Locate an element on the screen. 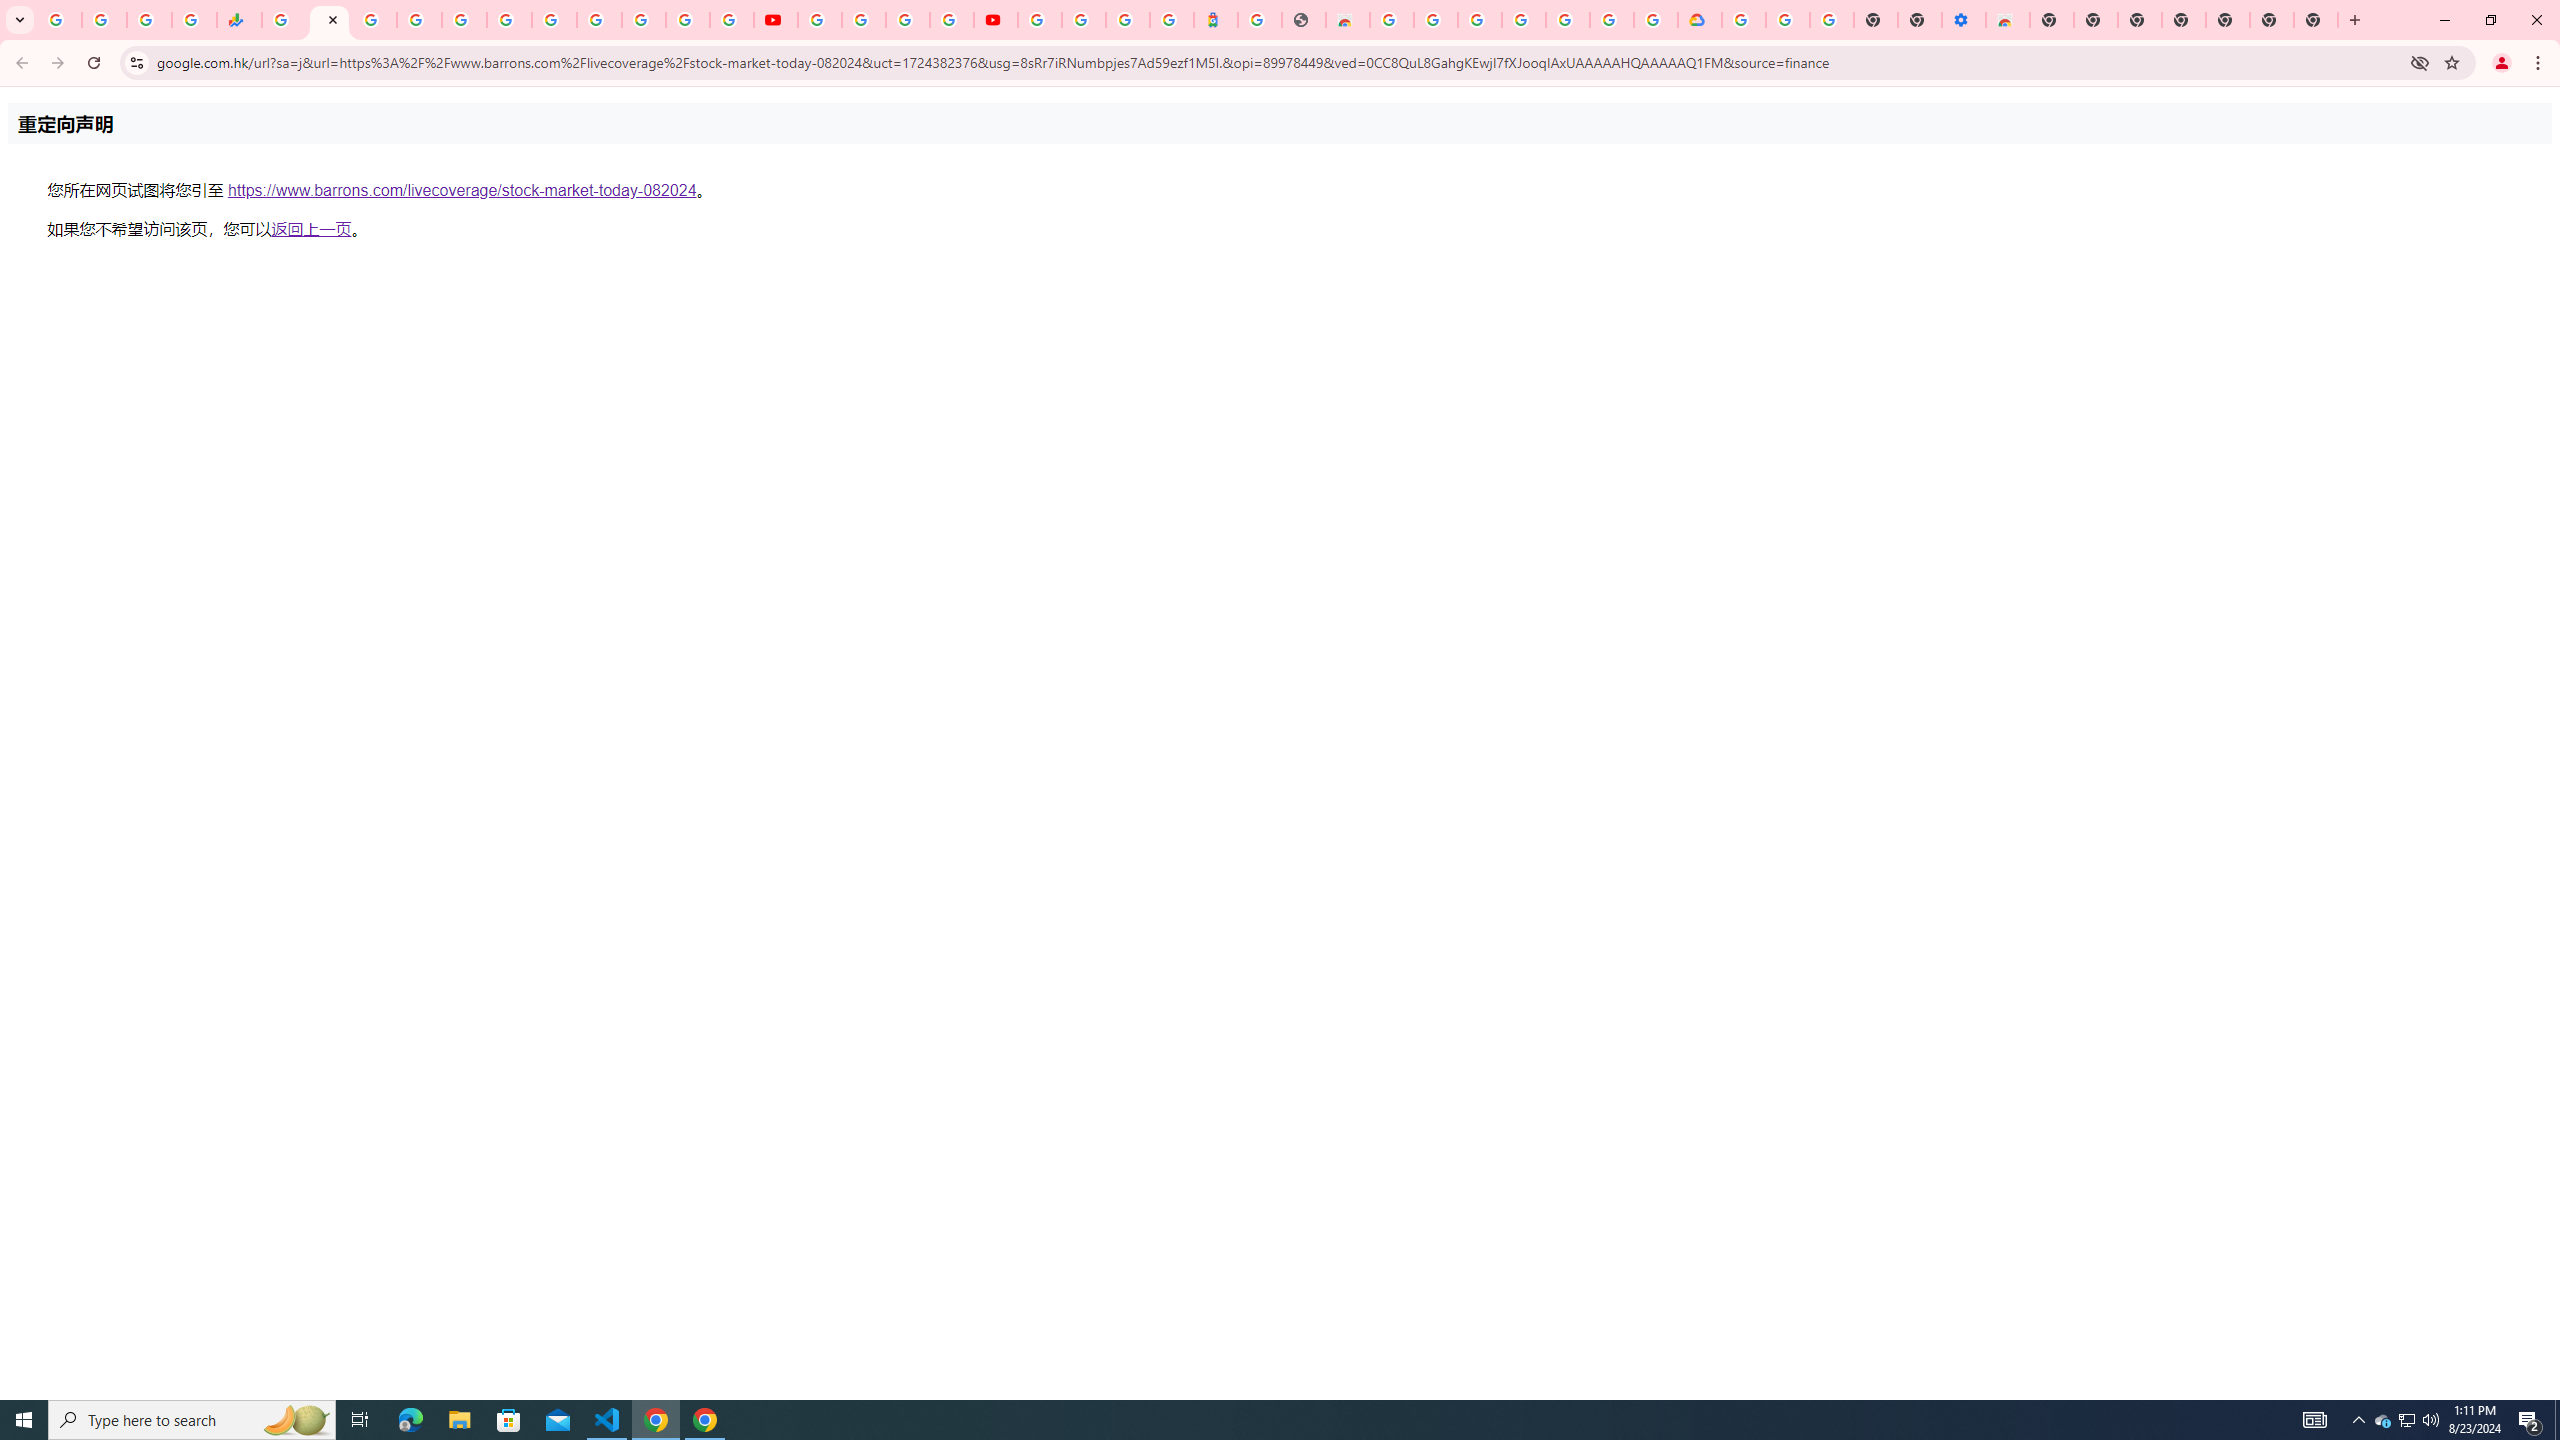  Chrome Web Store - Household is located at coordinates (1347, 20).